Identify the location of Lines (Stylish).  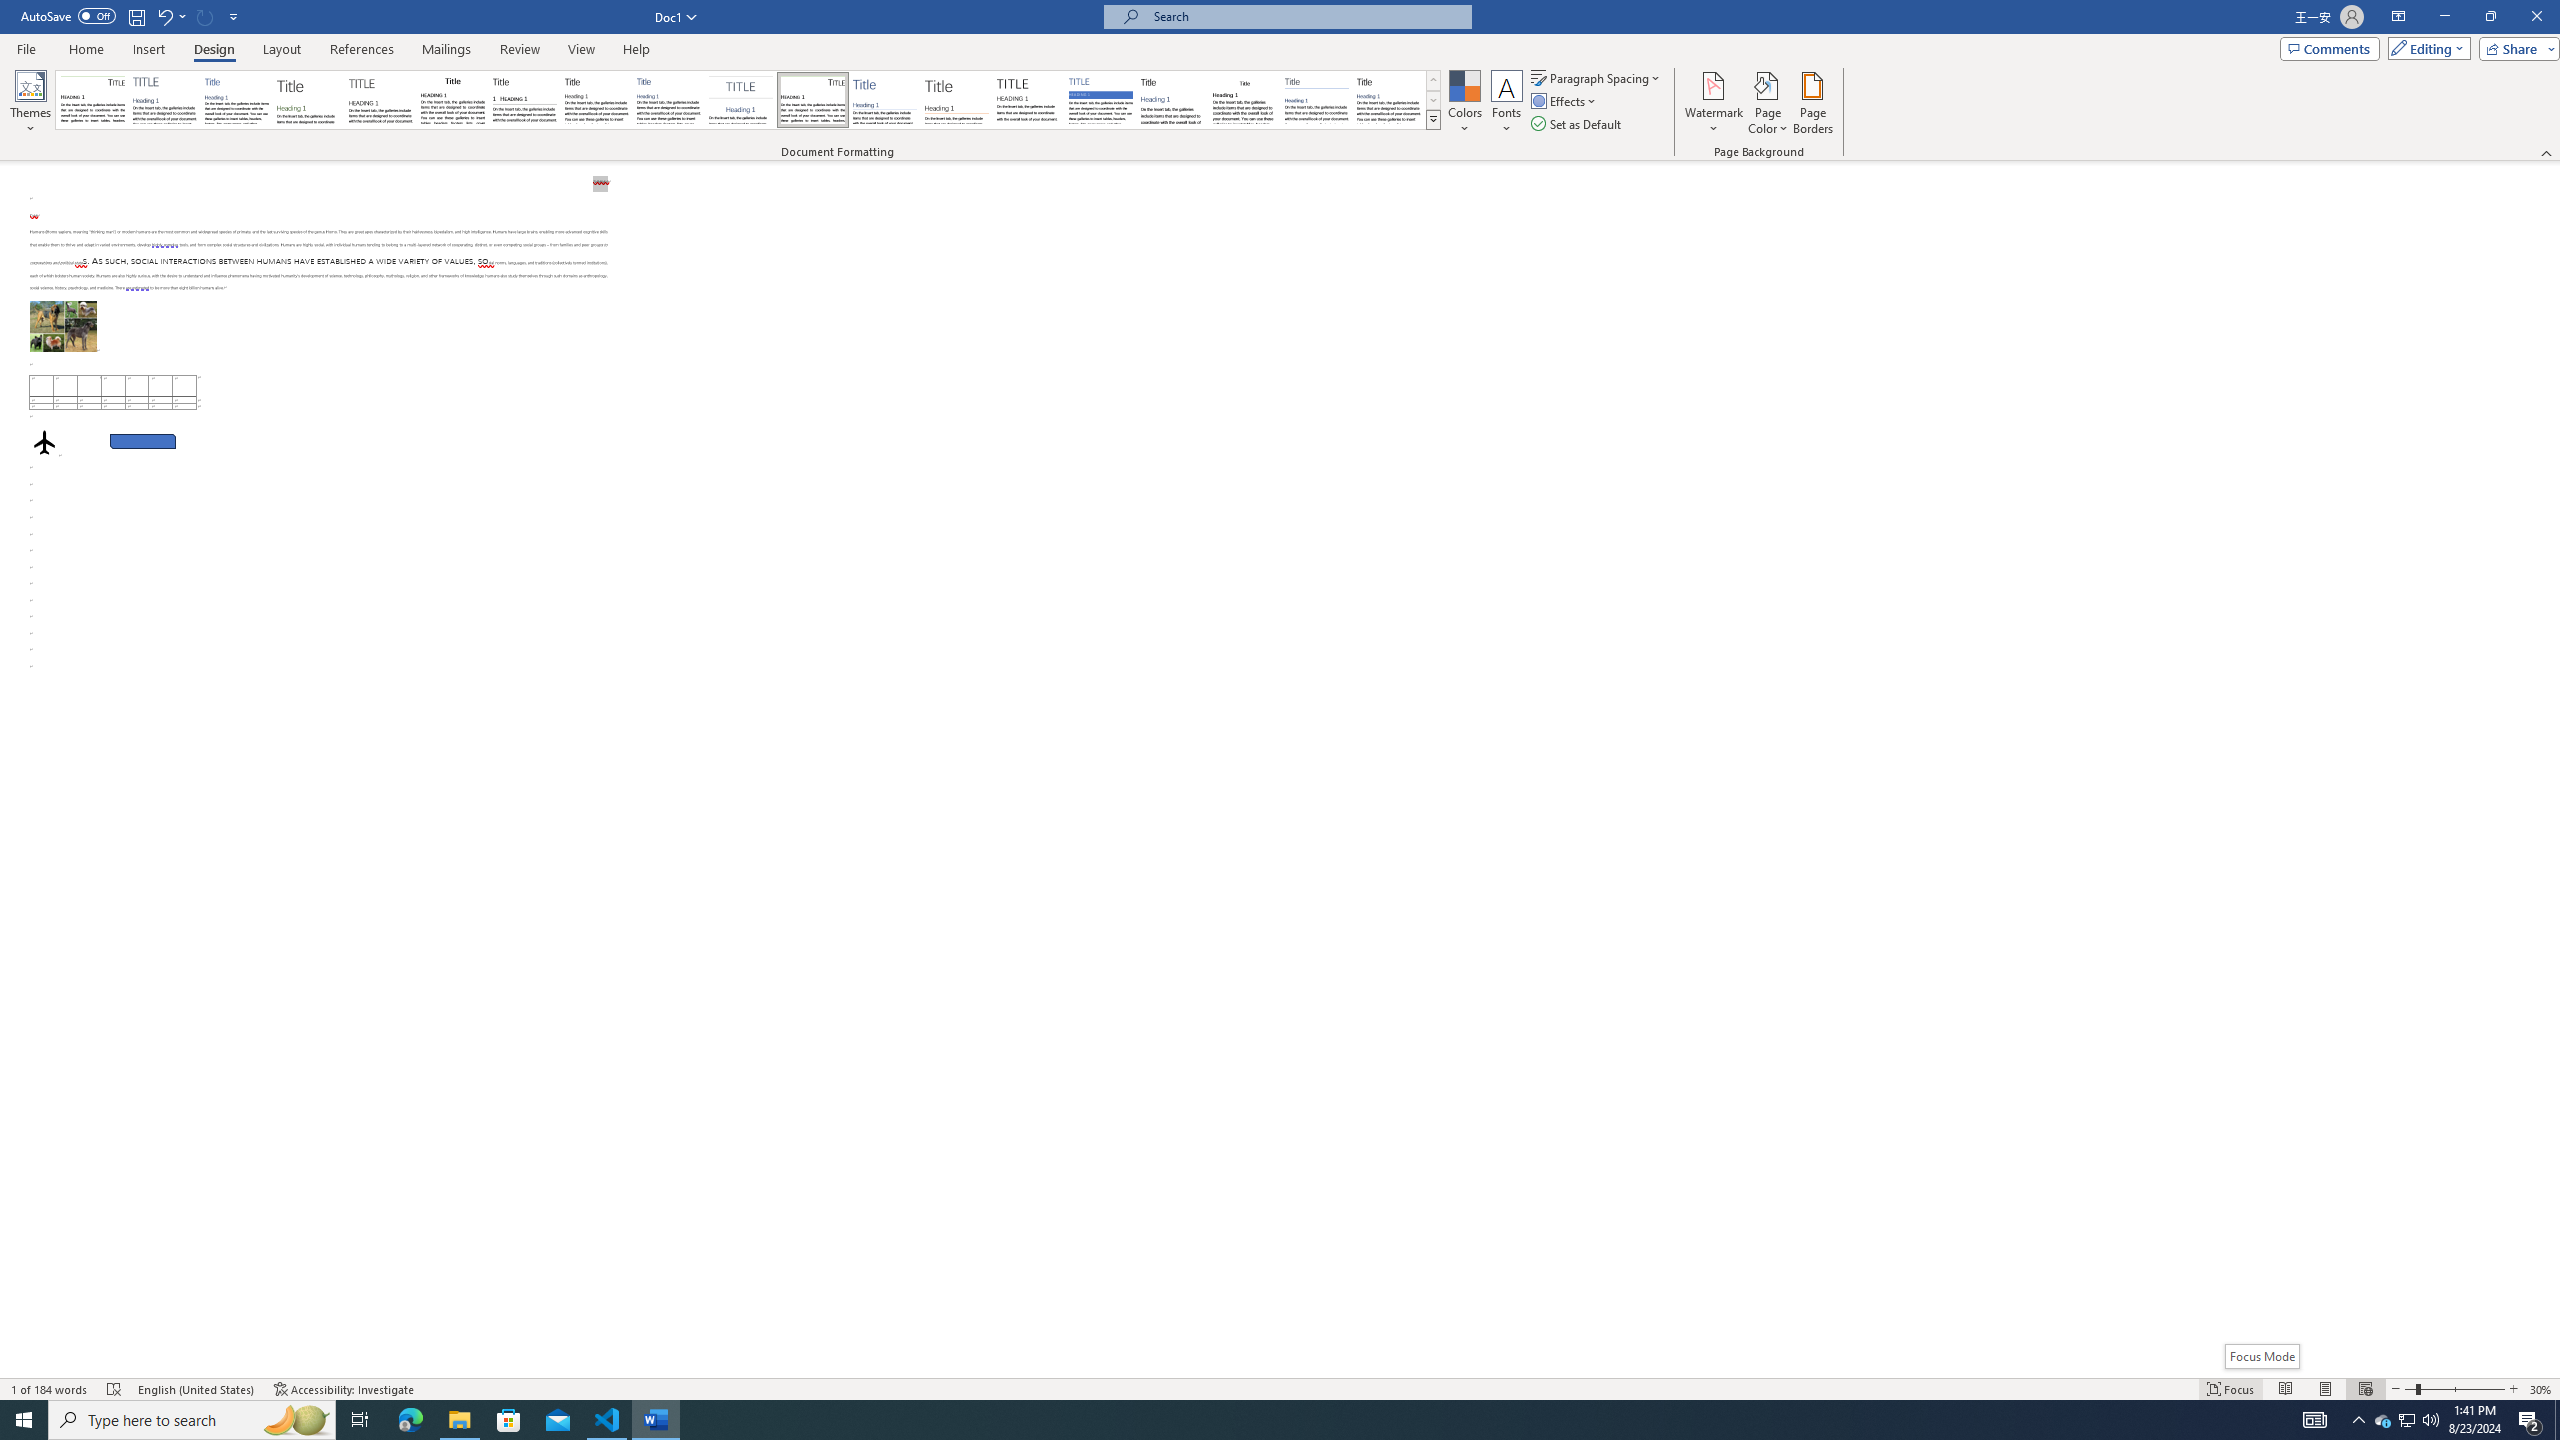
(957, 100).